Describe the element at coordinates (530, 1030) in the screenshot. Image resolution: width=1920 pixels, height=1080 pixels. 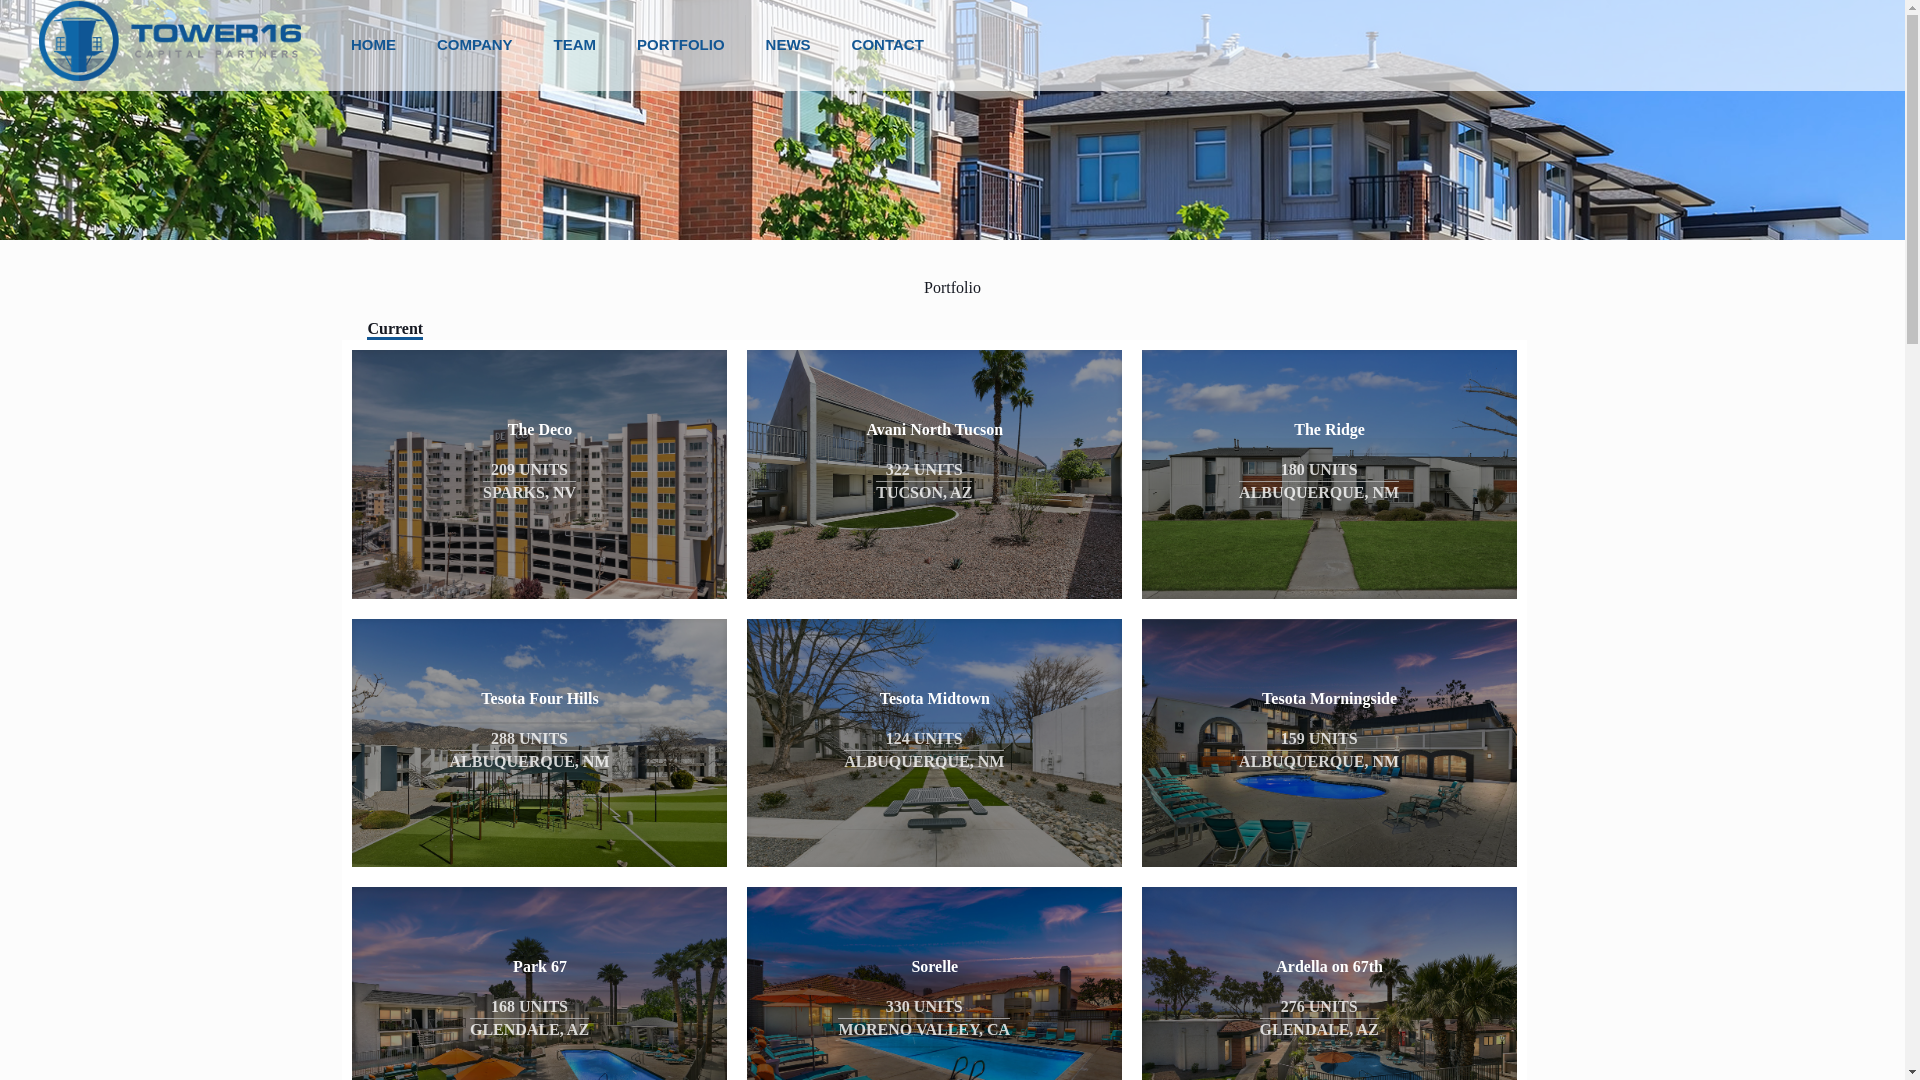
I see `GLENDALE, AZ` at that location.